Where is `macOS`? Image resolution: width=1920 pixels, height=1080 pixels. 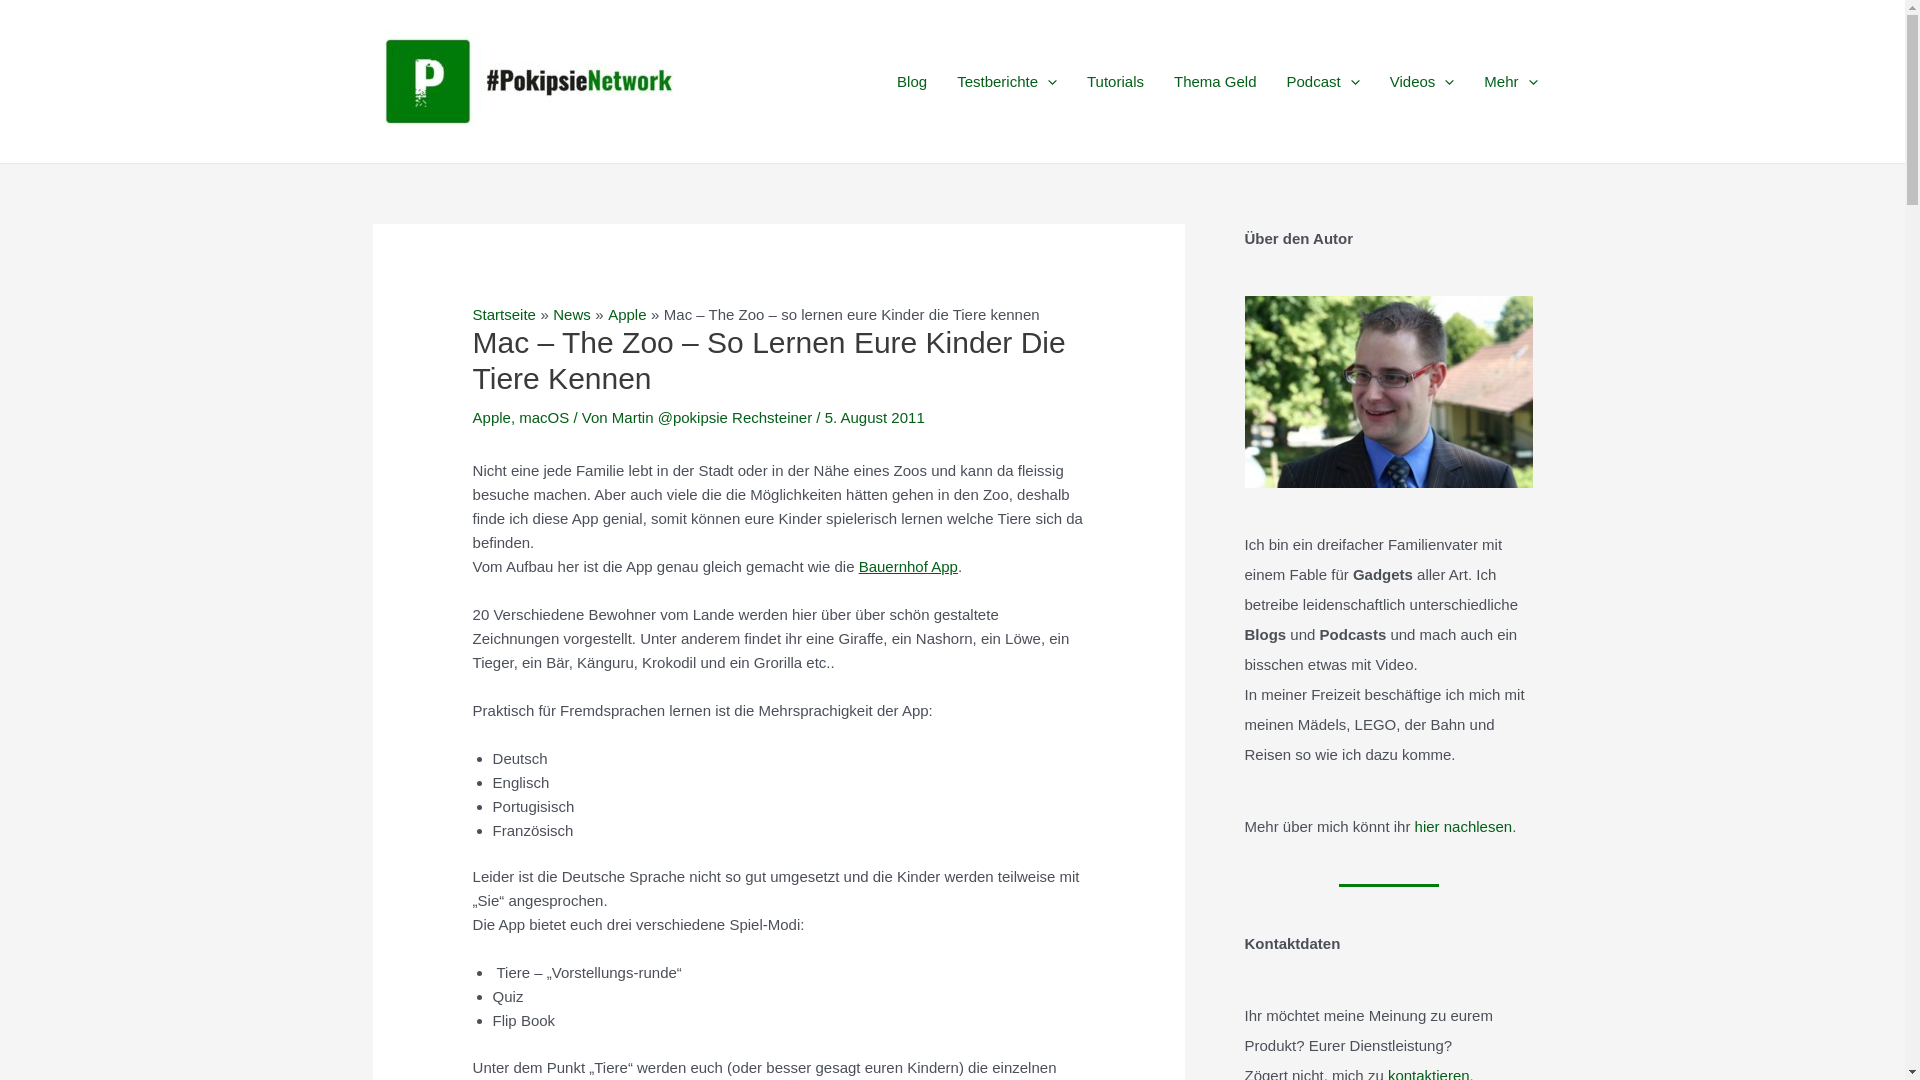 macOS is located at coordinates (544, 418).